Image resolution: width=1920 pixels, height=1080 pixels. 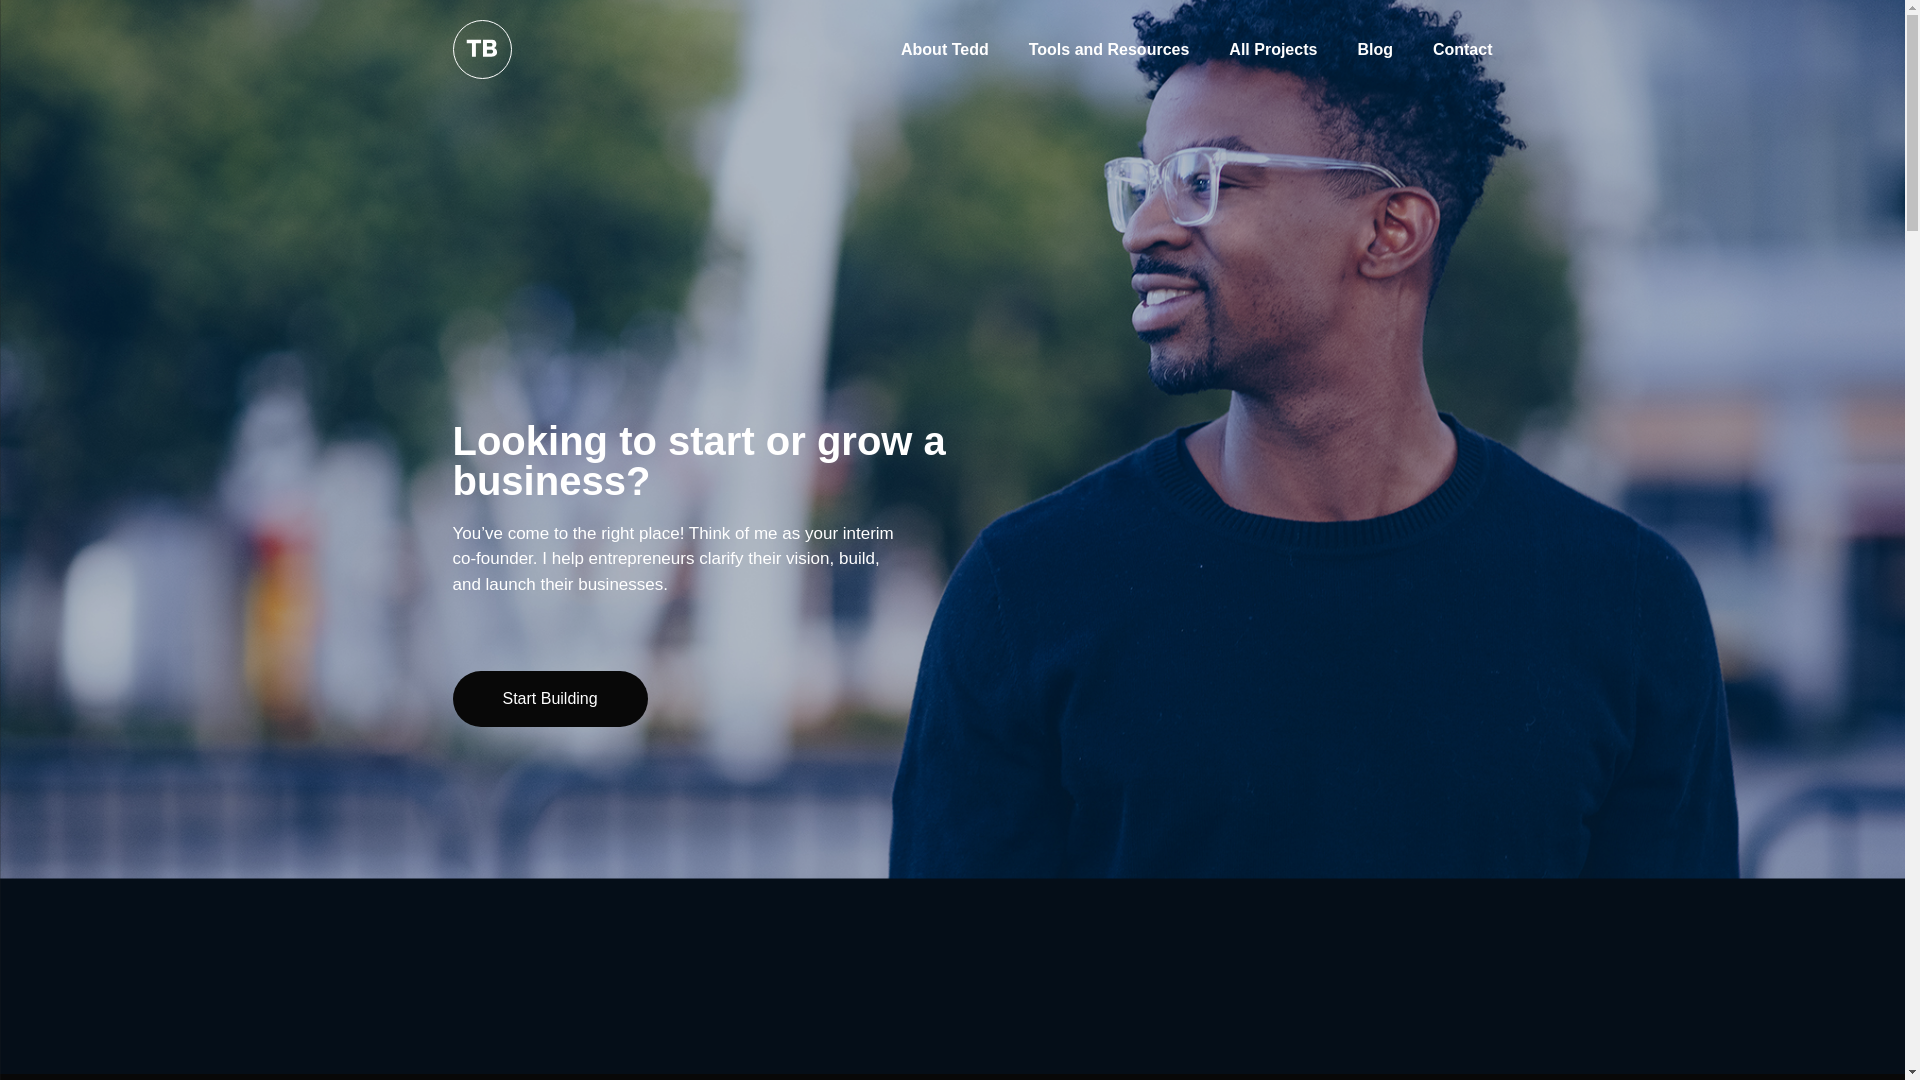 What do you see at coordinates (1109, 48) in the screenshot?
I see `Tools and Resources` at bounding box center [1109, 48].